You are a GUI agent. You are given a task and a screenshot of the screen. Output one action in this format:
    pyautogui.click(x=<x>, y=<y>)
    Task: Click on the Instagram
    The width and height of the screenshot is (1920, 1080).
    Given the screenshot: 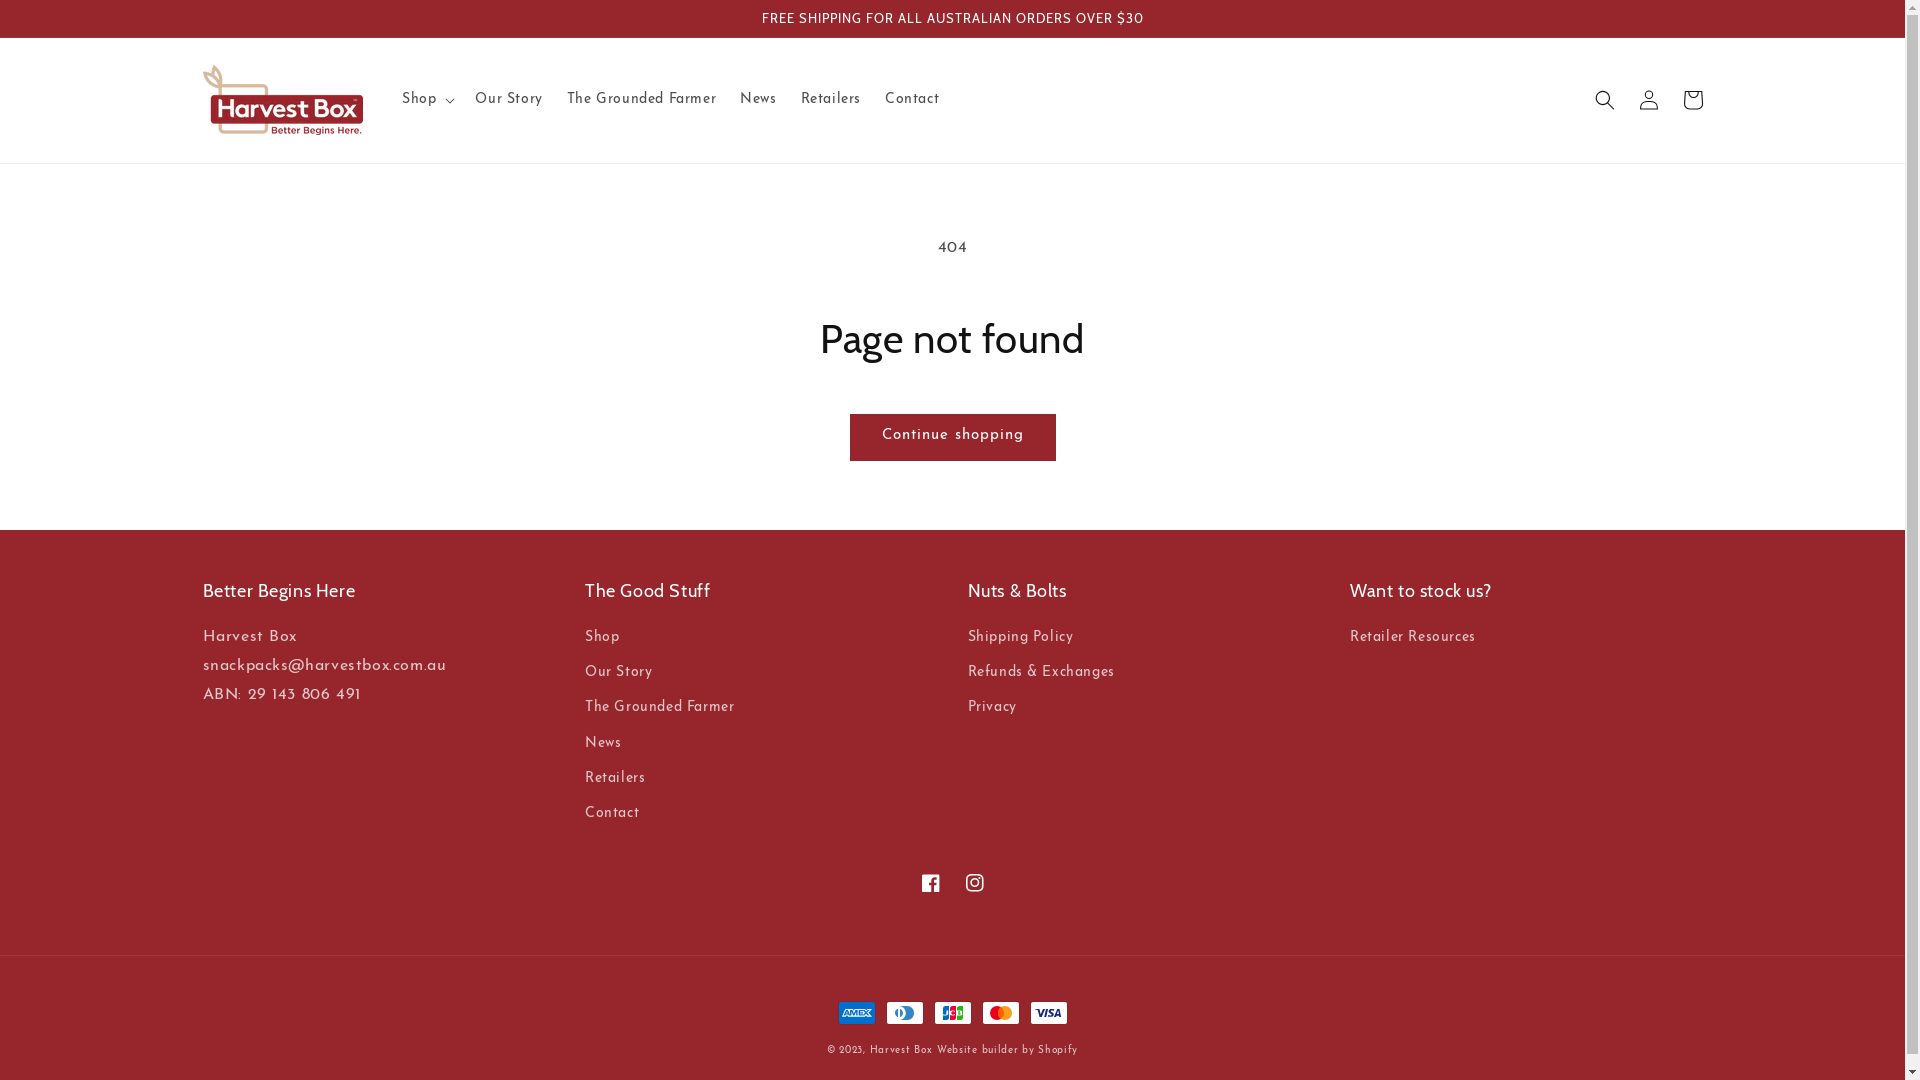 What is the action you would take?
    pyautogui.click(x=974, y=882)
    